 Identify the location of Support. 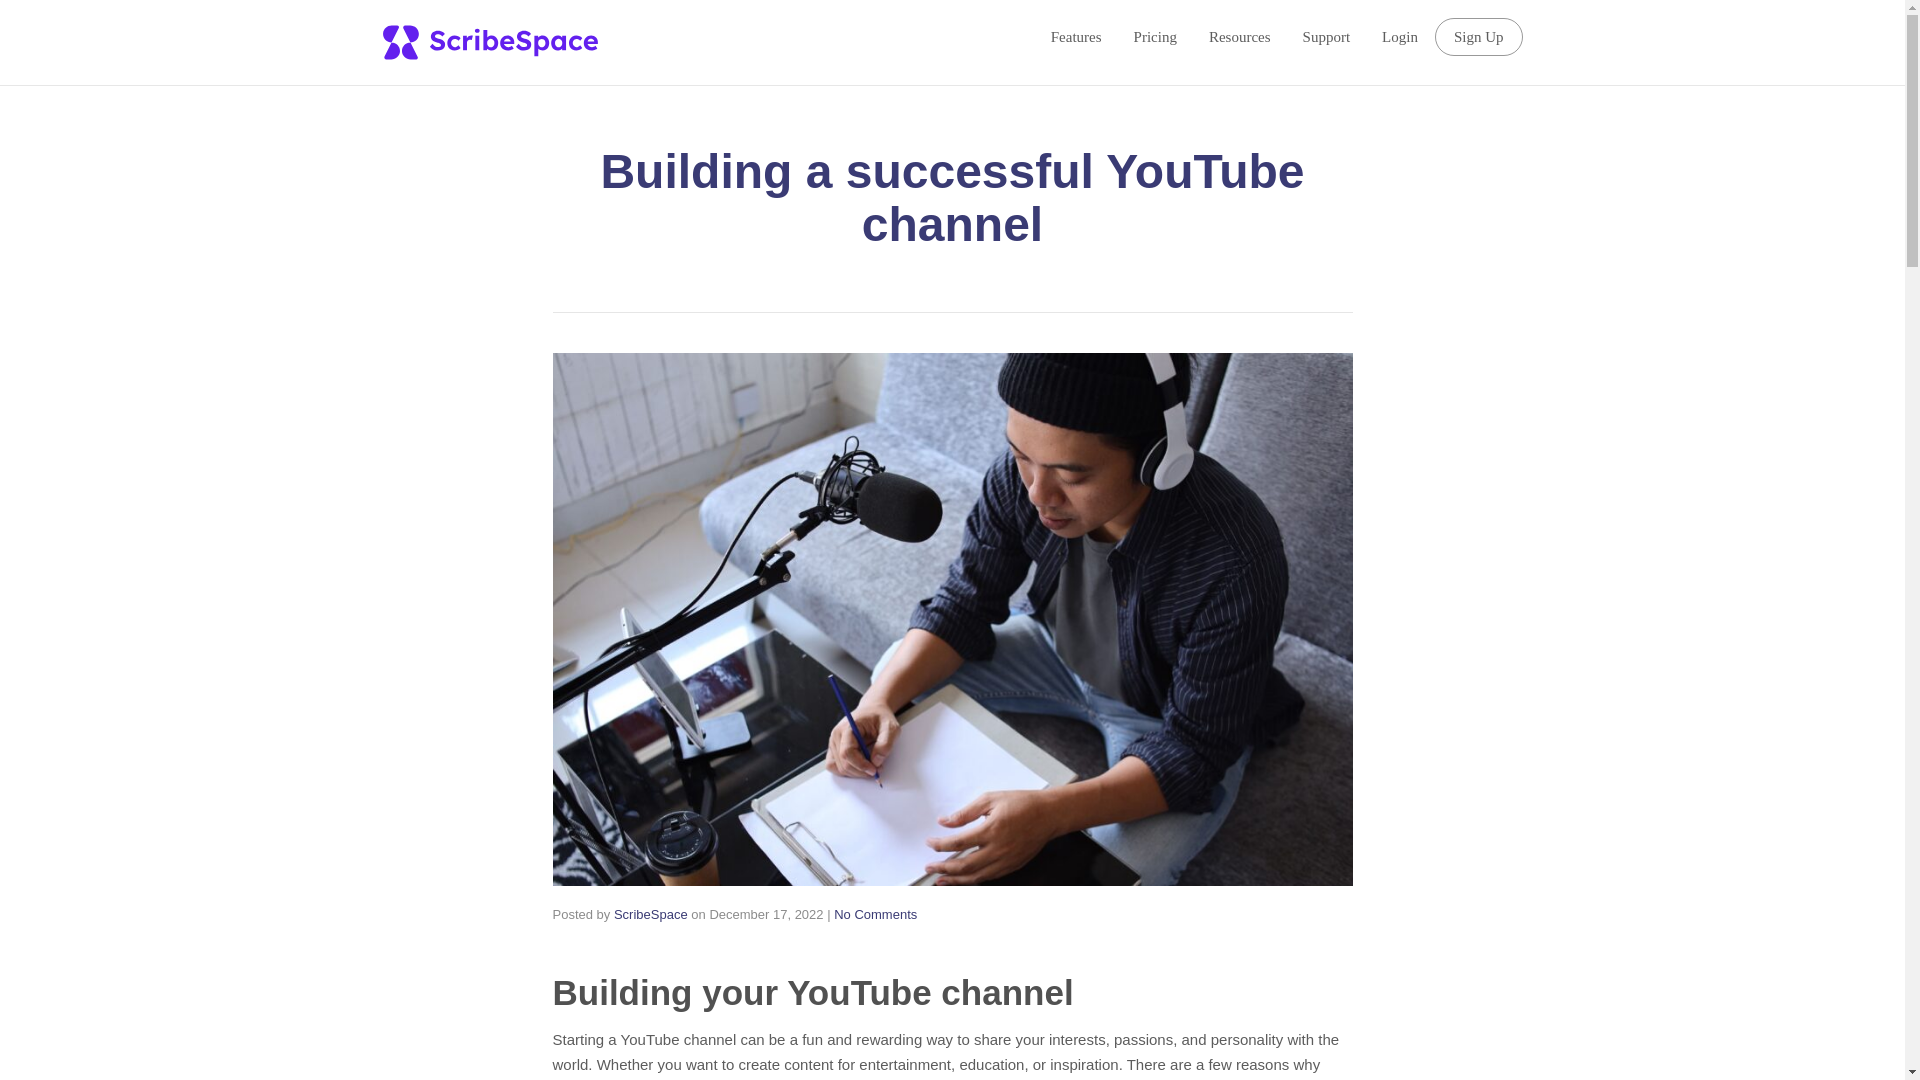
(1327, 36).